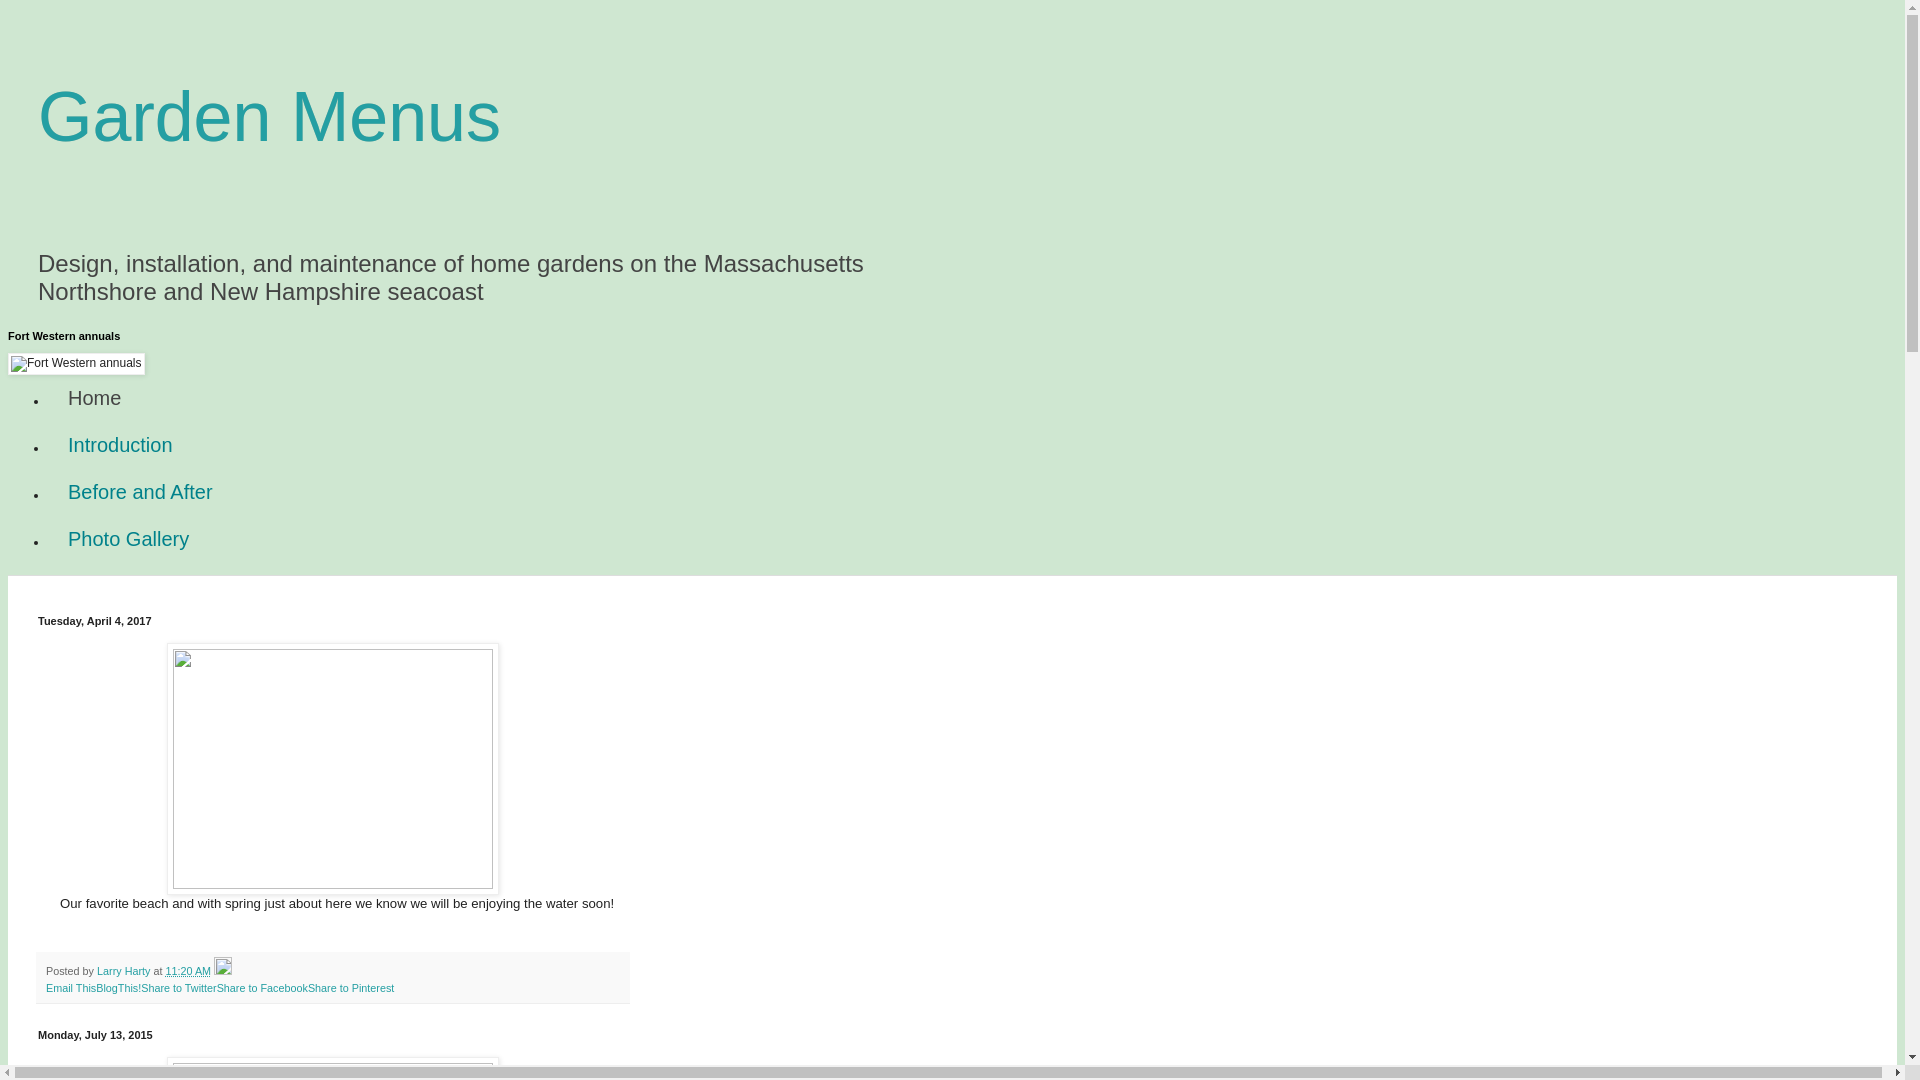  What do you see at coordinates (125, 971) in the screenshot?
I see `author profile` at bounding box center [125, 971].